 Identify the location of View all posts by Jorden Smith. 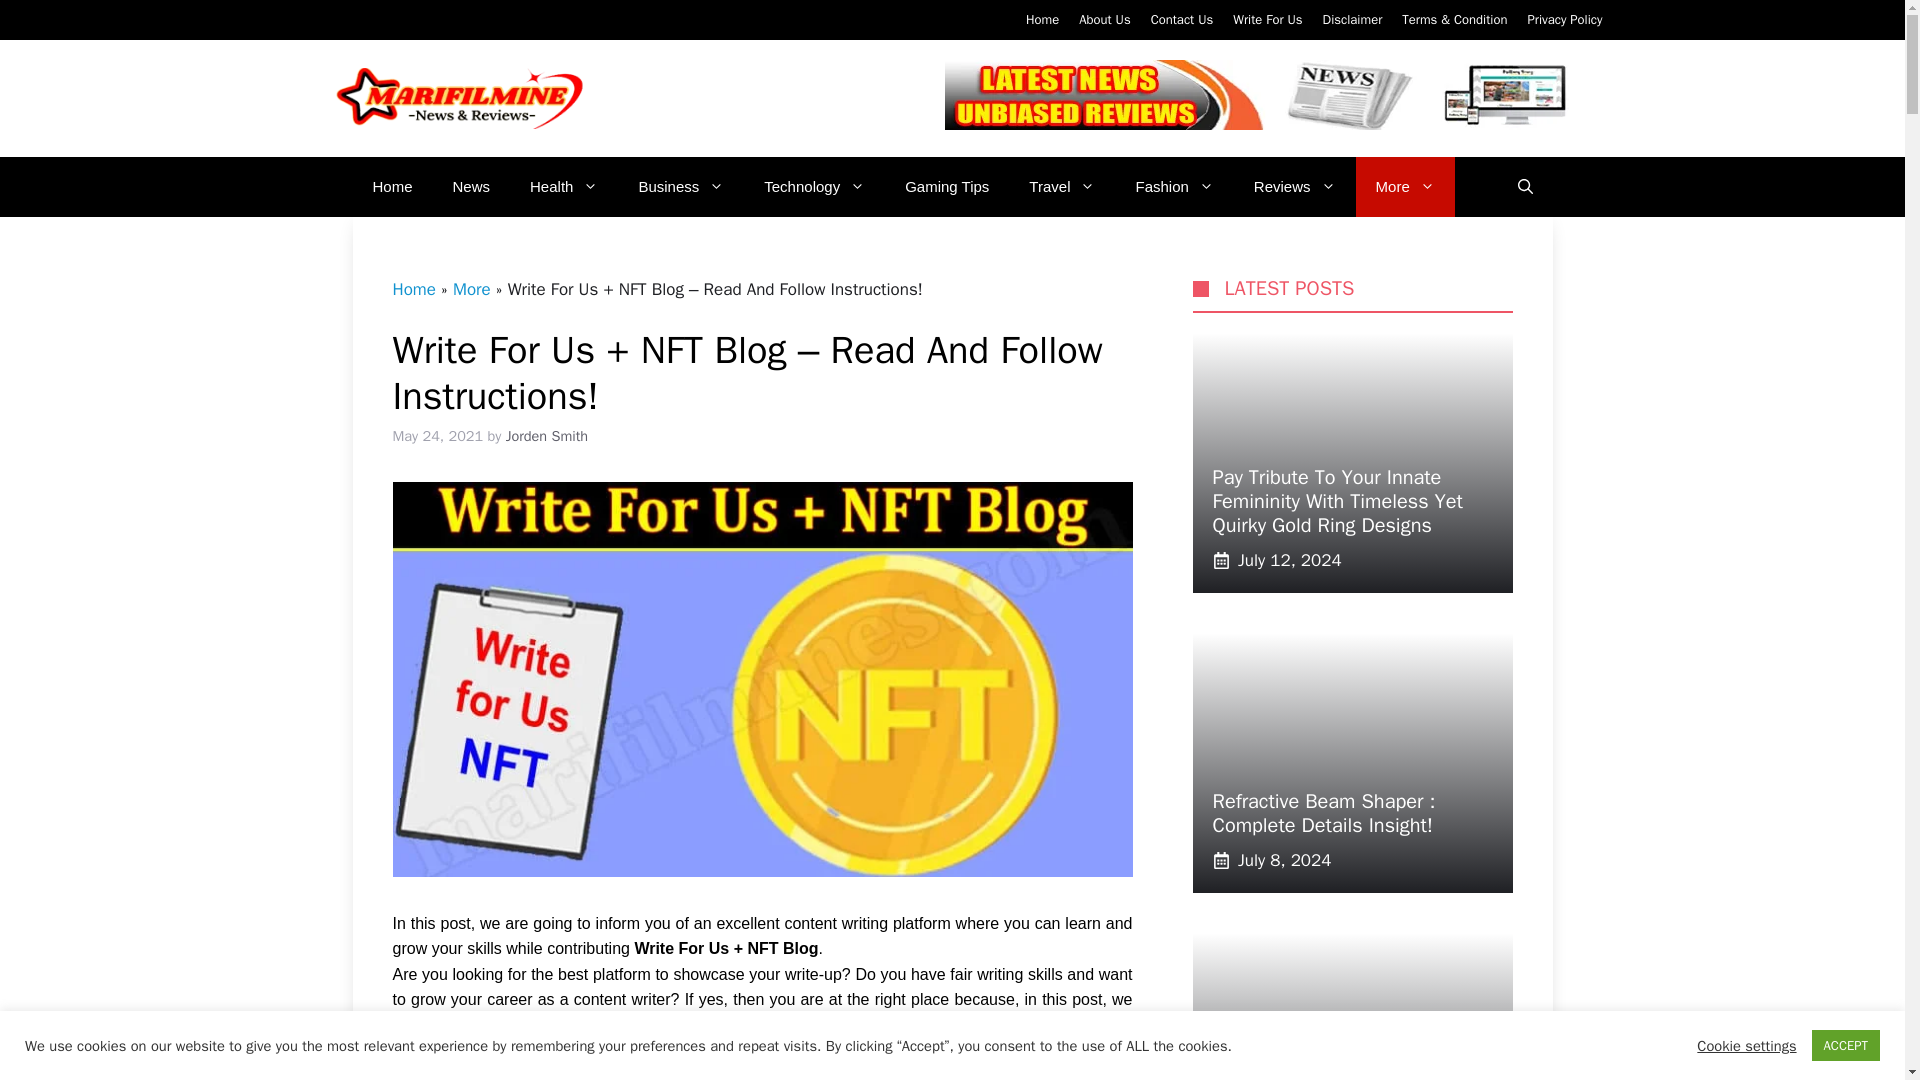
(546, 435).